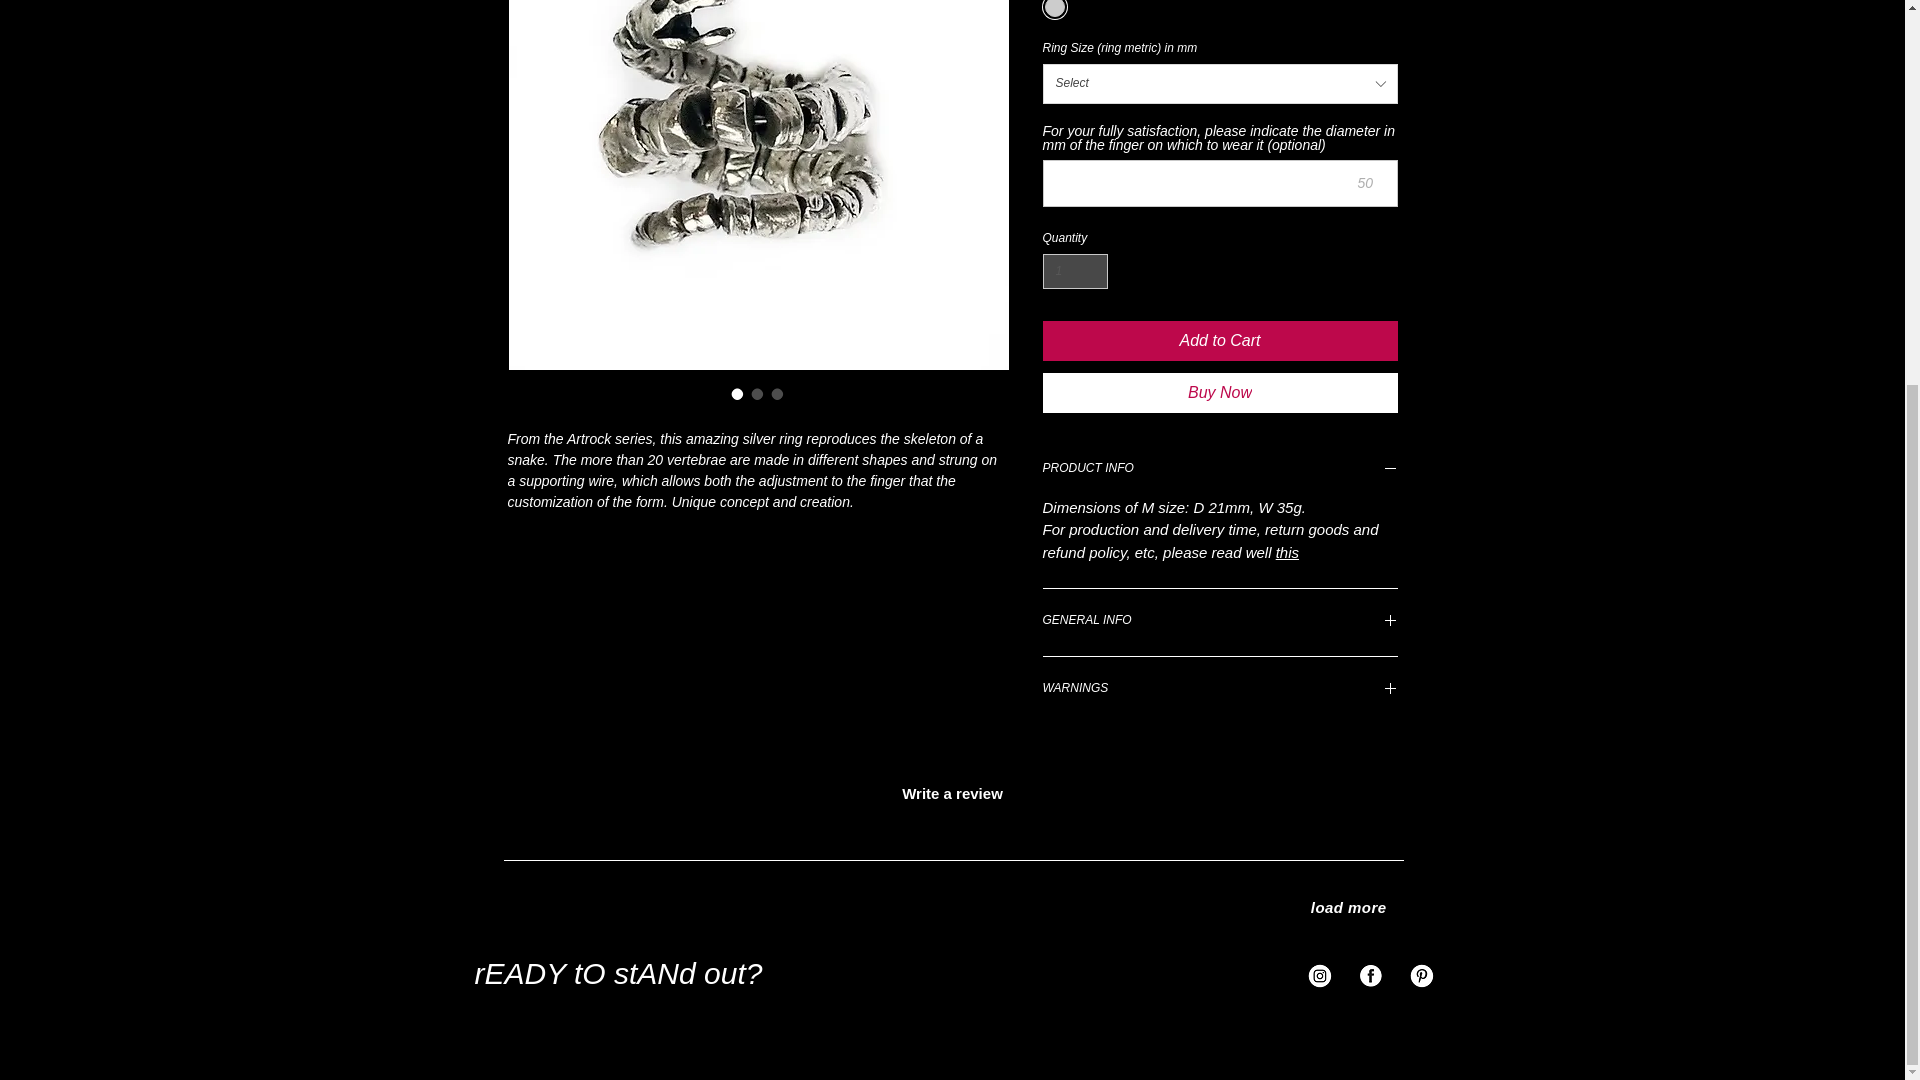 The height and width of the screenshot is (1080, 1920). Describe the element at coordinates (952, 793) in the screenshot. I see `Write a review` at that location.